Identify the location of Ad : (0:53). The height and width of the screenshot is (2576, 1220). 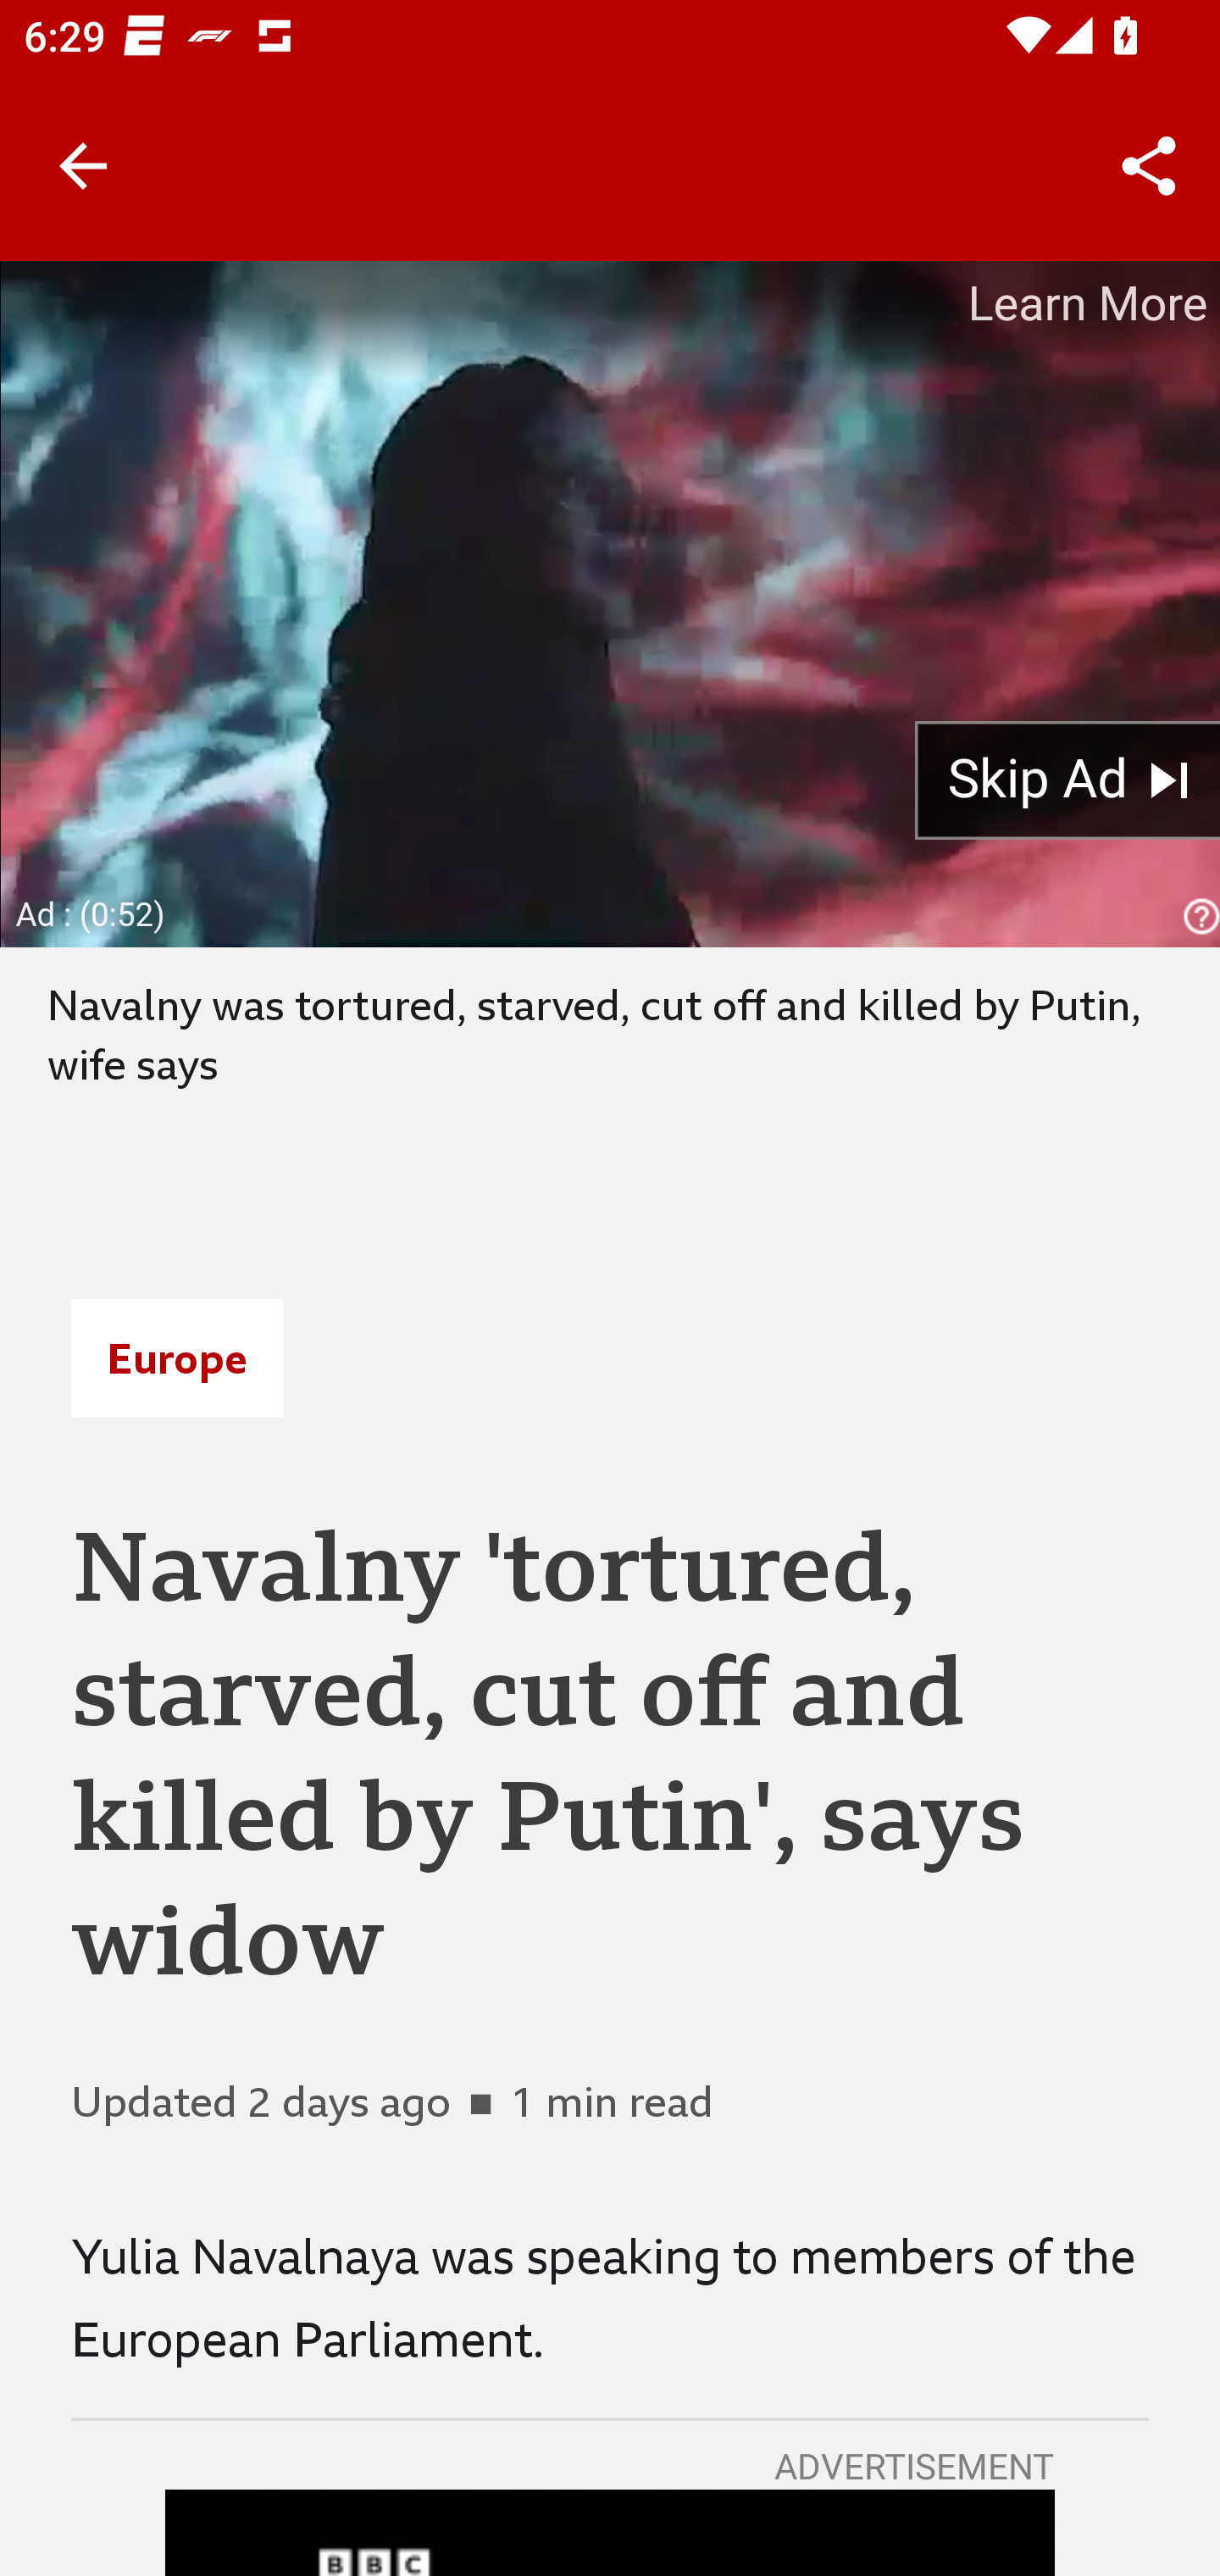
(91, 913).